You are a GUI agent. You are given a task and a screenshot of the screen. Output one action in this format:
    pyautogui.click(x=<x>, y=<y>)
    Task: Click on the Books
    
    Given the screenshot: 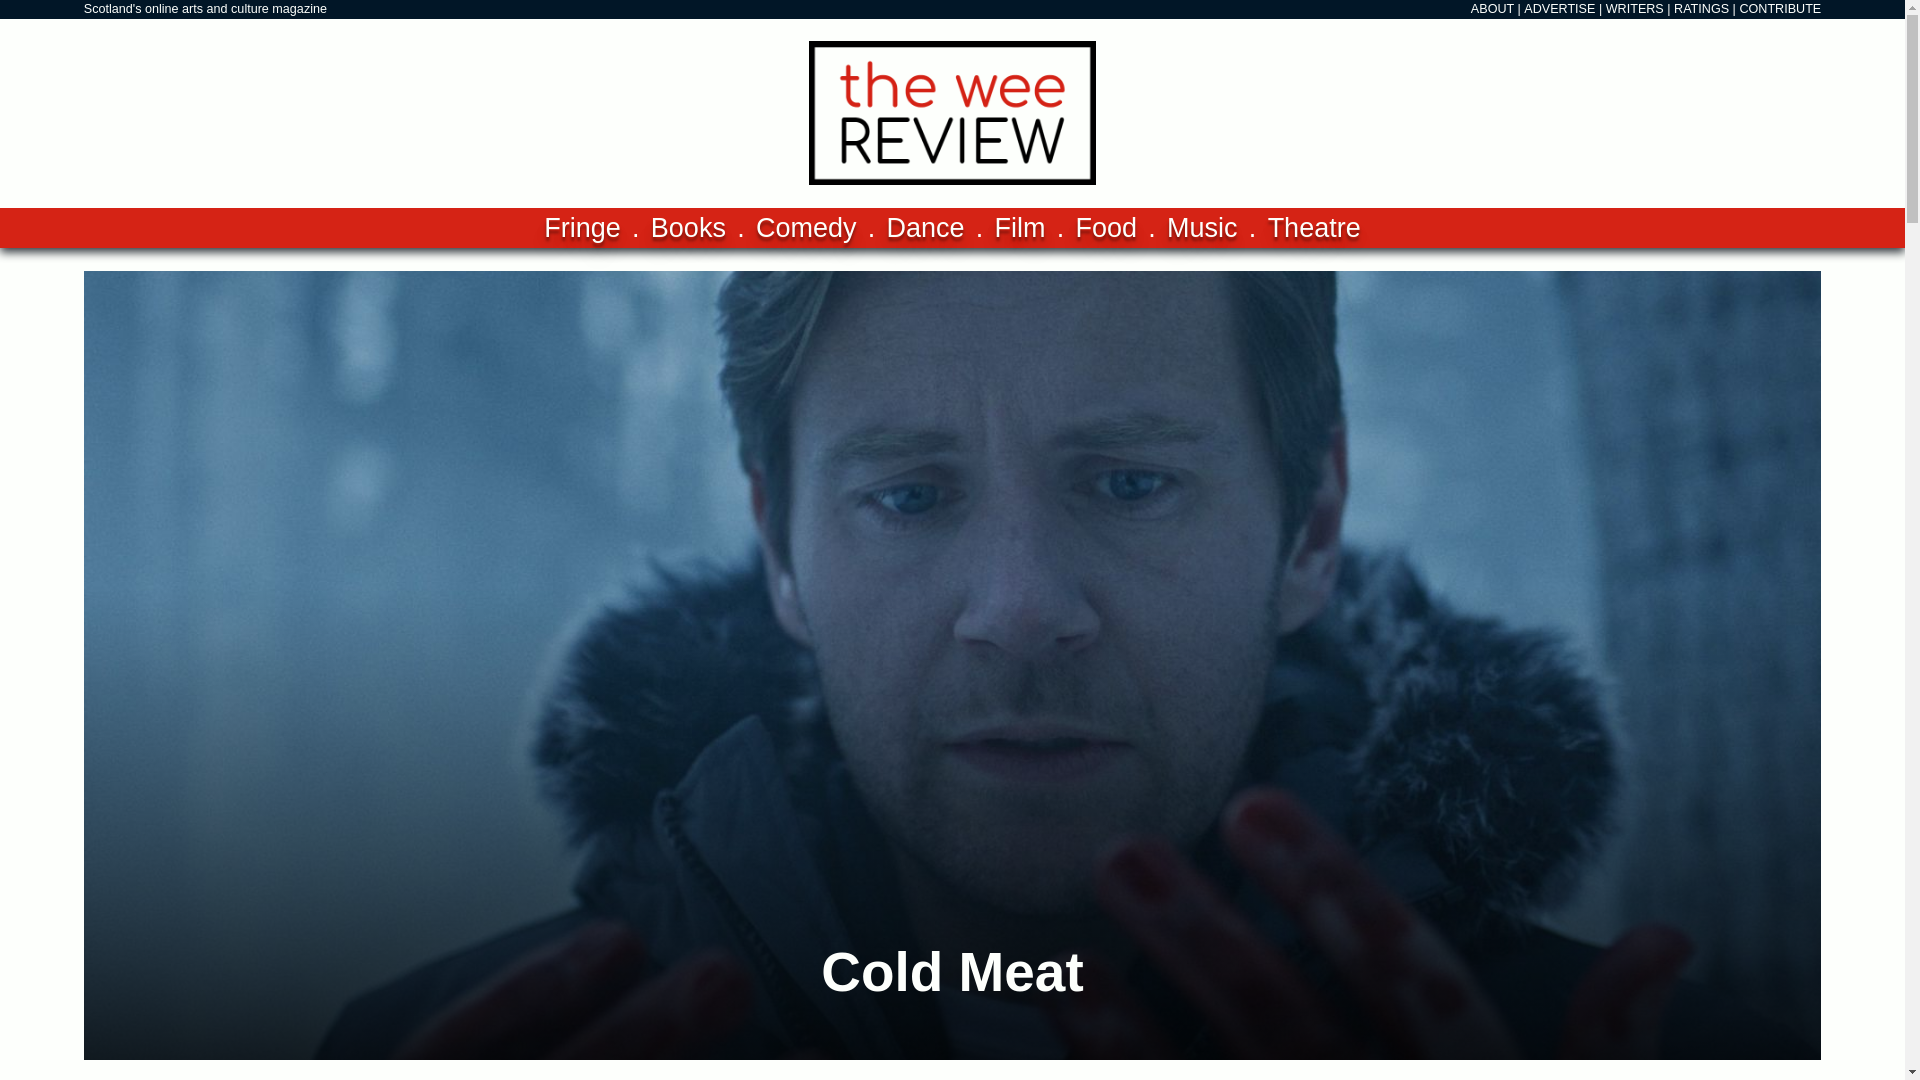 What is the action you would take?
    pyautogui.click(x=688, y=228)
    